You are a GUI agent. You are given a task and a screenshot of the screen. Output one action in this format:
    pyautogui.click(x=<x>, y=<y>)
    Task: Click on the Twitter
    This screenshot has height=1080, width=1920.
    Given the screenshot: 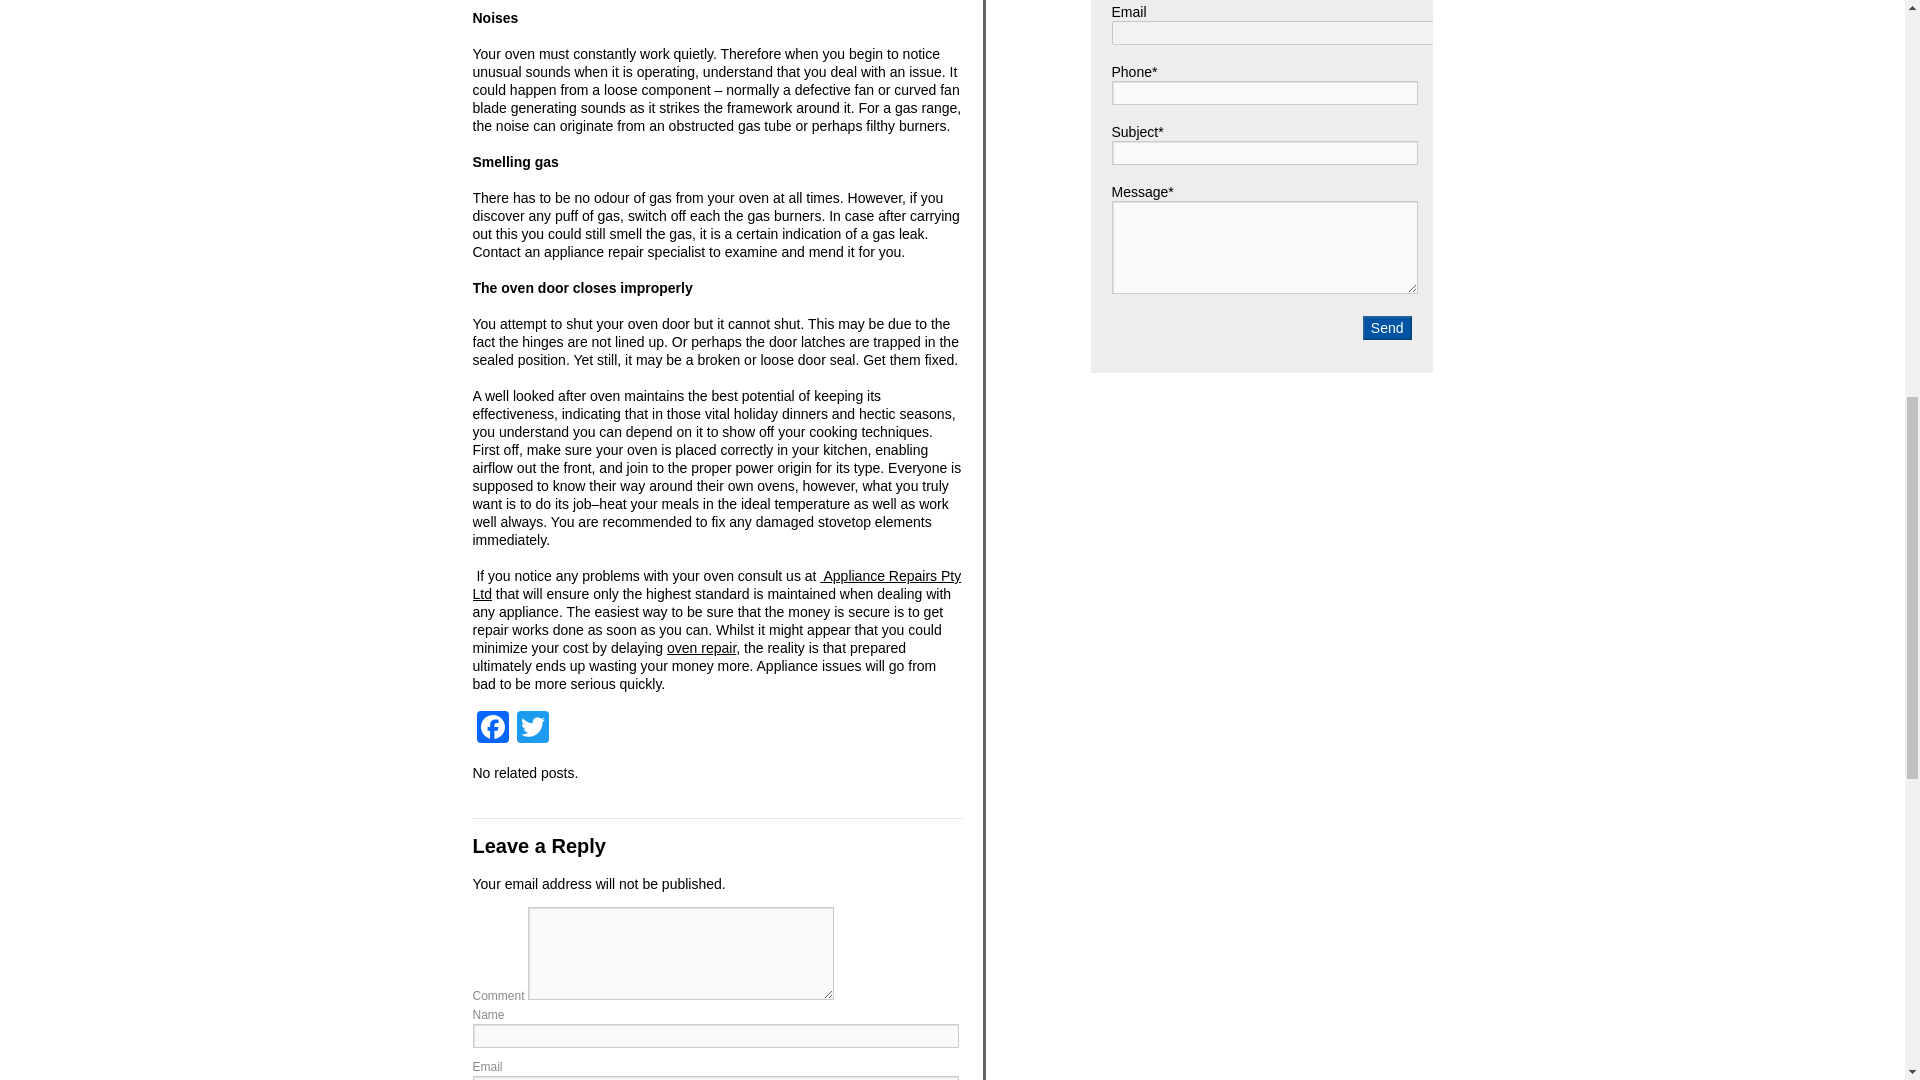 What is the action you would take?
    pyautogui.click(x=532, y=729)
    